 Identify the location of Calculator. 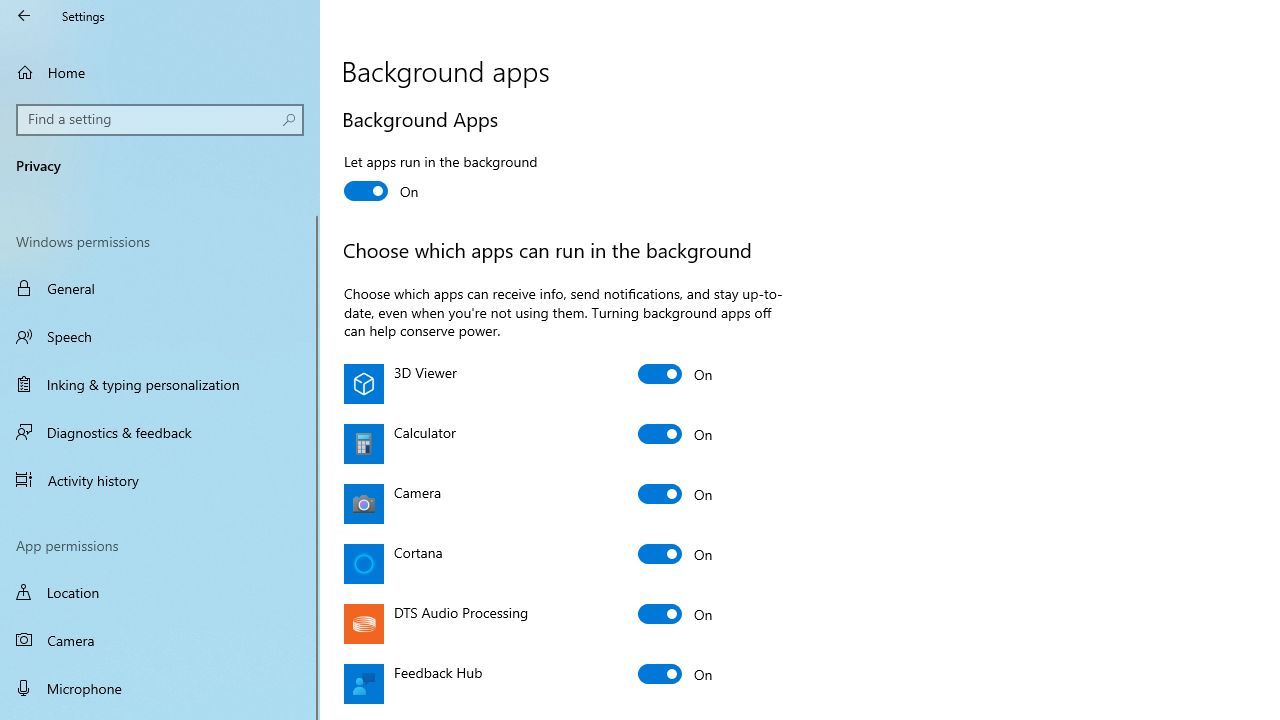
(676, 434).